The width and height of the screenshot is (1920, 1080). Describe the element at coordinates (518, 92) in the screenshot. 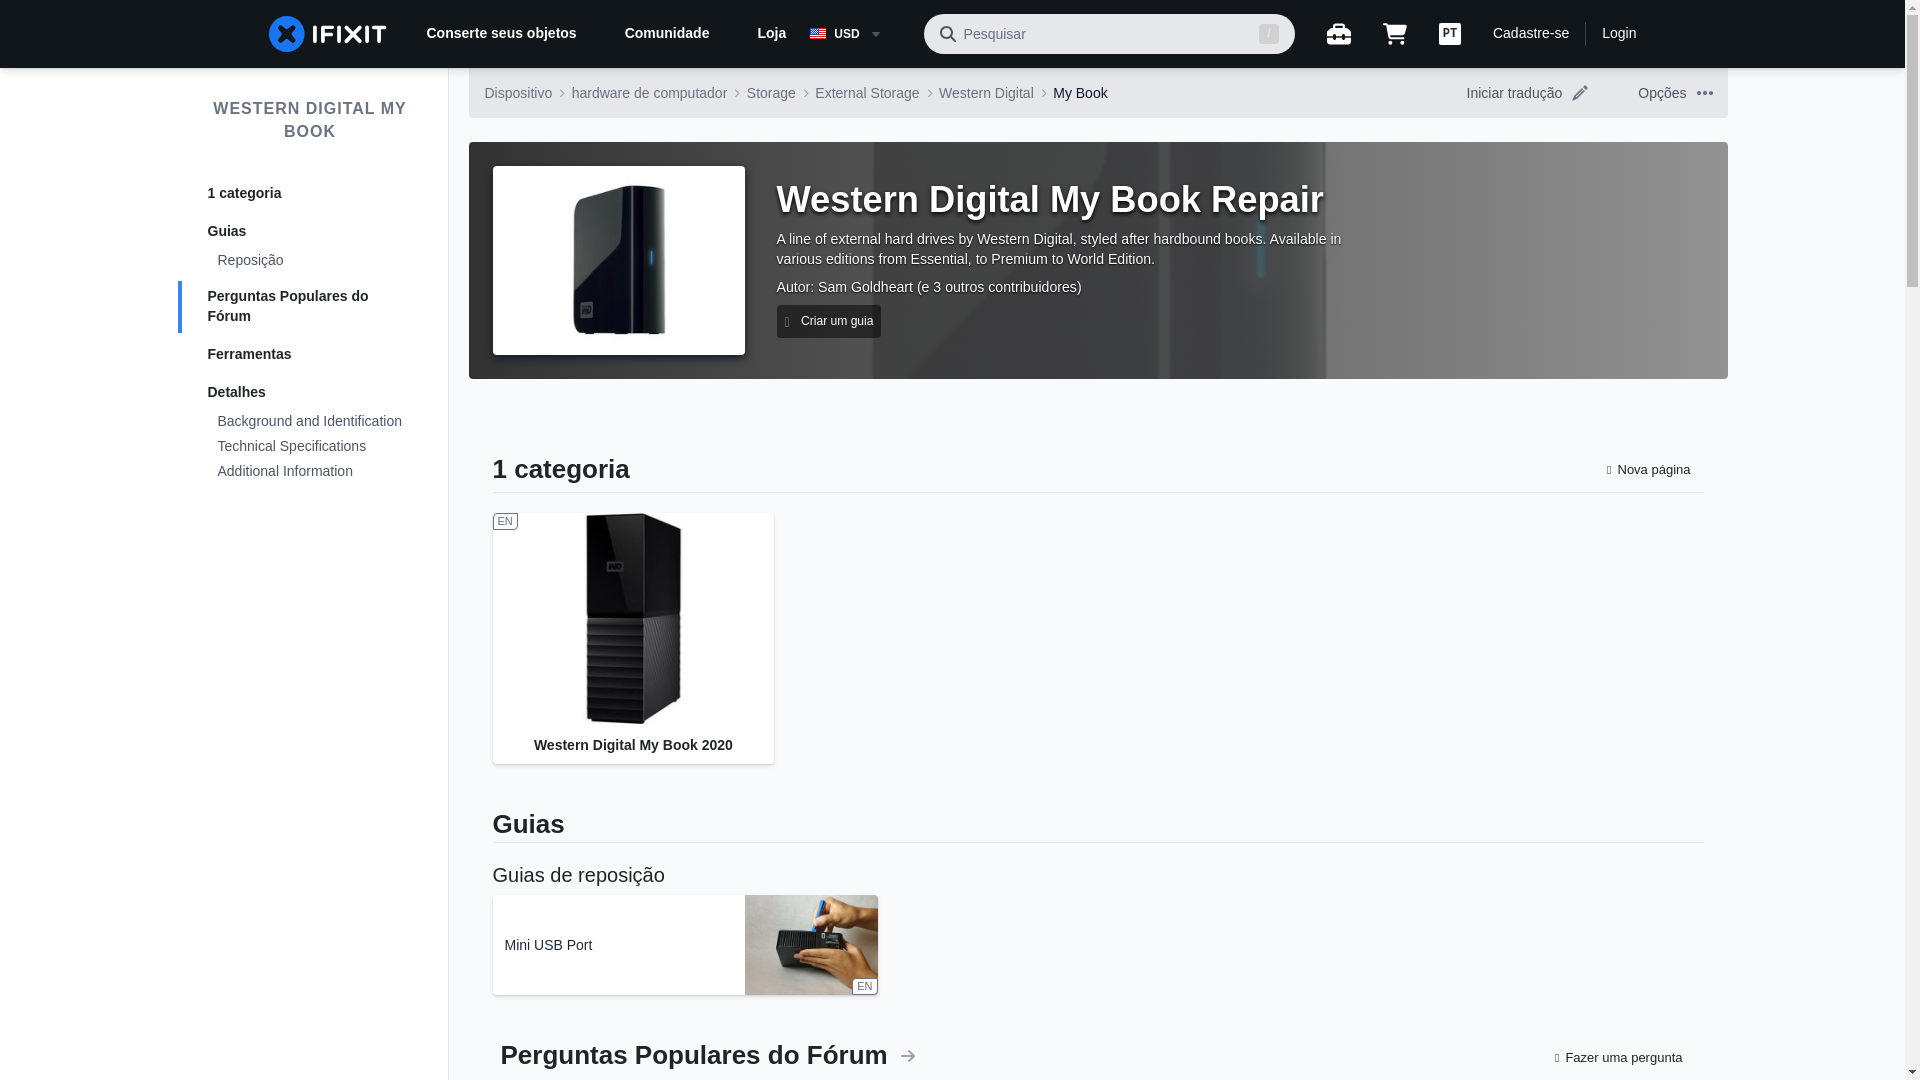

I see `Dispositivo` at that location.